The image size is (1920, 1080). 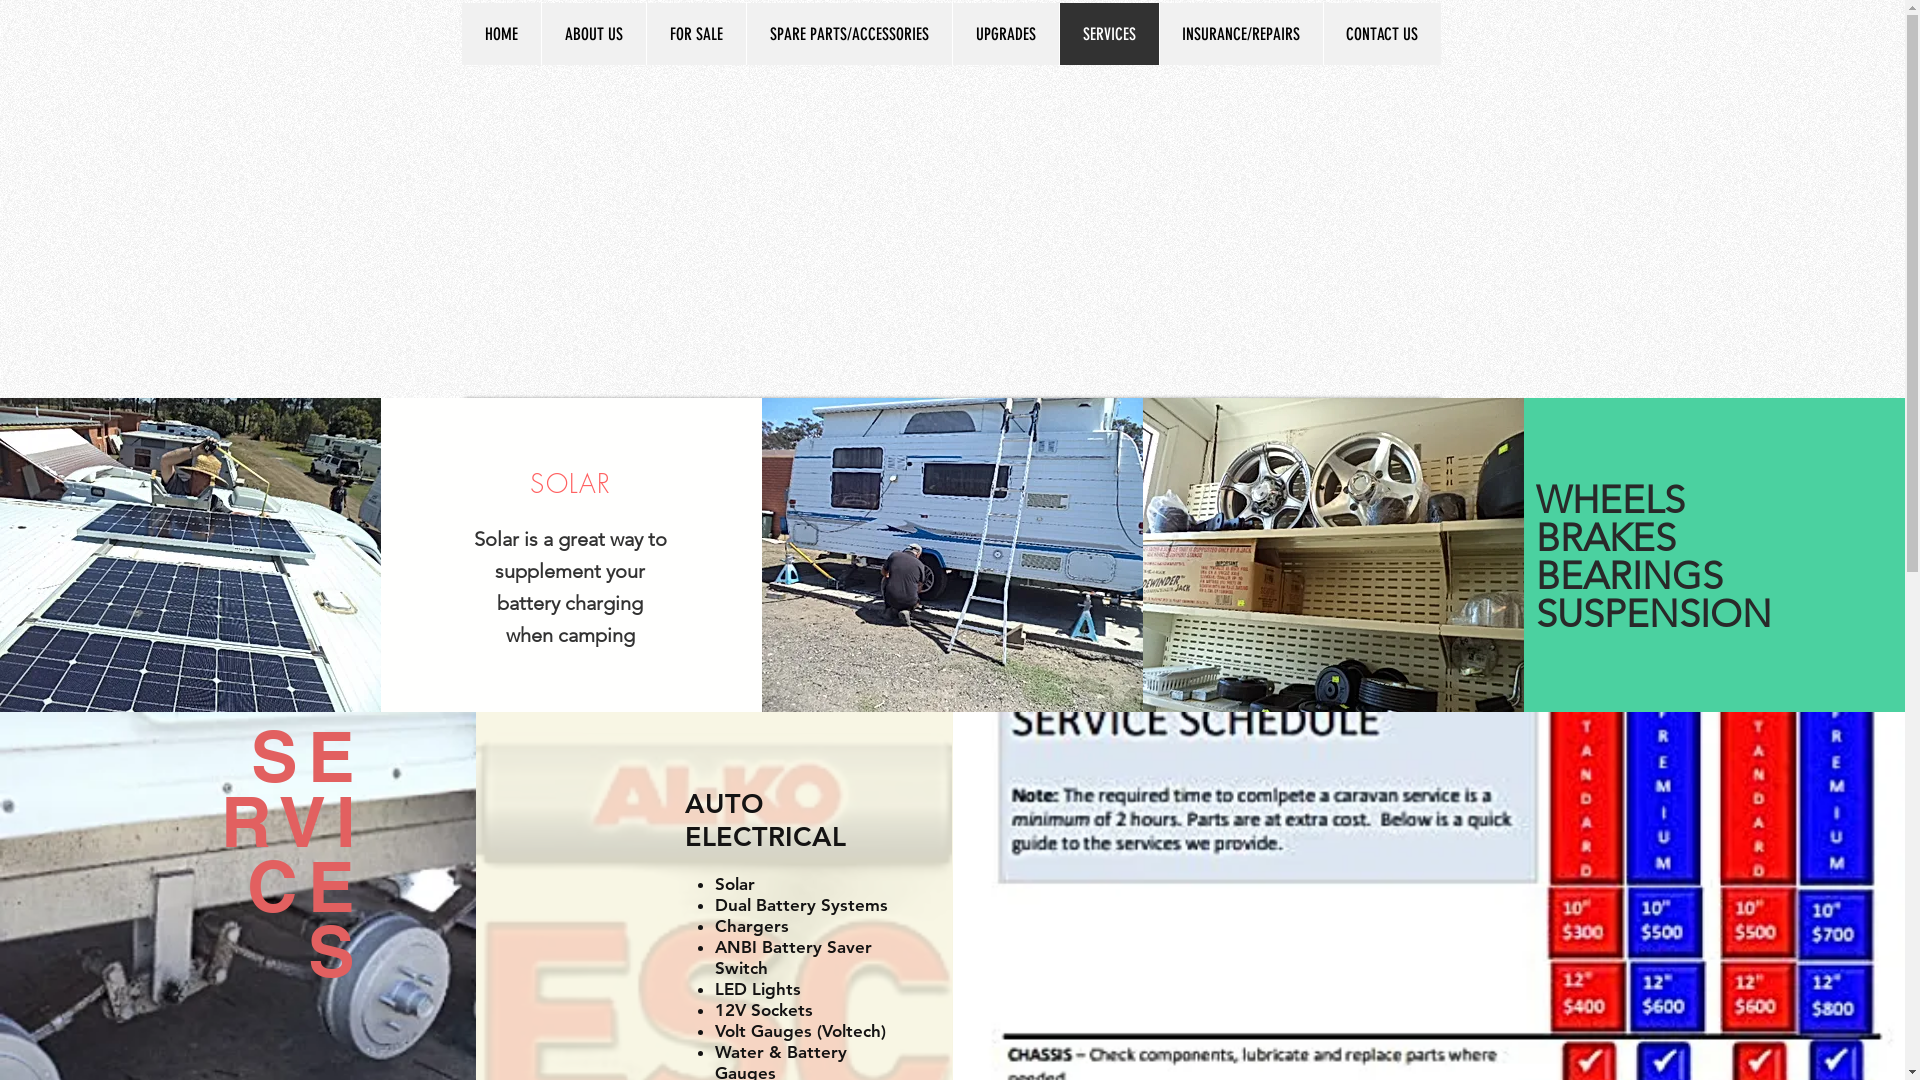 What do you see at coordinates (592, 34) in the screenshot?
I see `ABOUT US` at bounding box center [592, 34].